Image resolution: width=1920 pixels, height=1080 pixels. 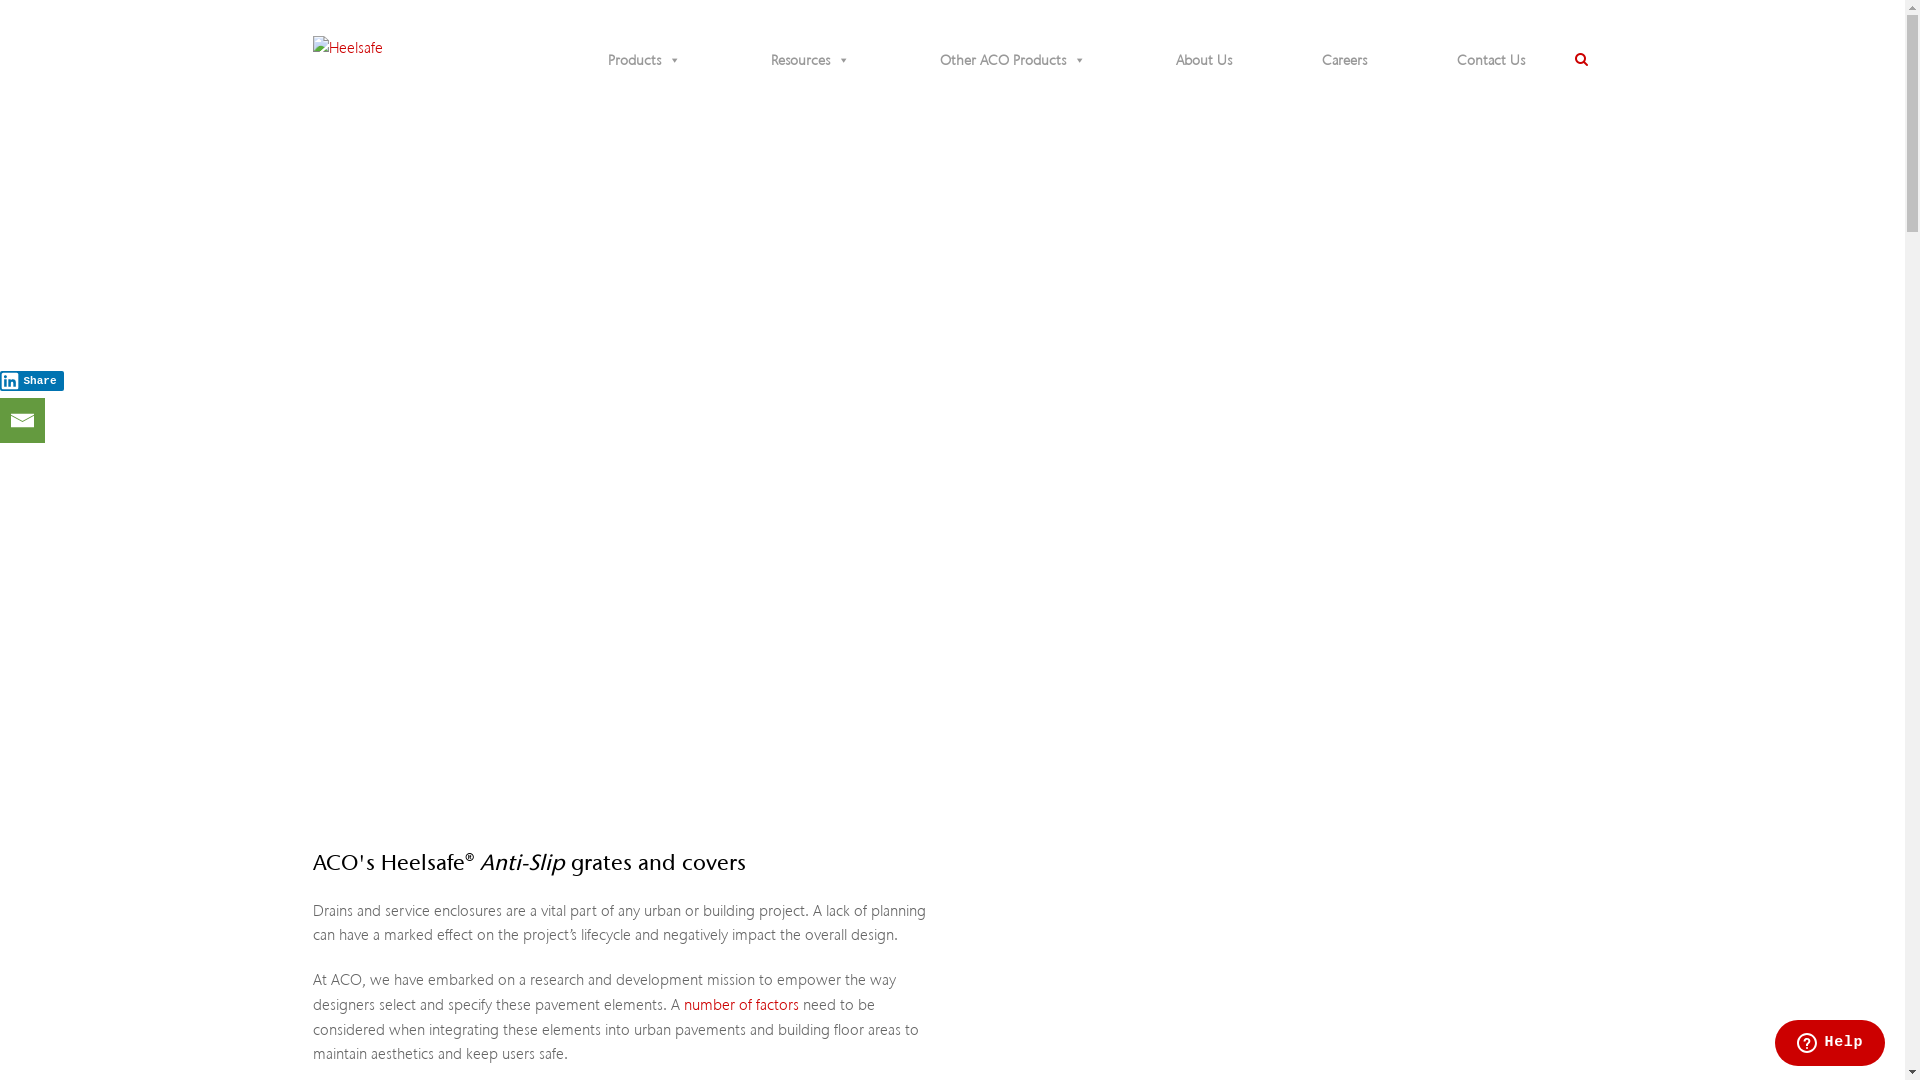 What do you see at coordinates (1204, 60) in the screenshot?
I see `About Us` at bounding box center [1204, 60].